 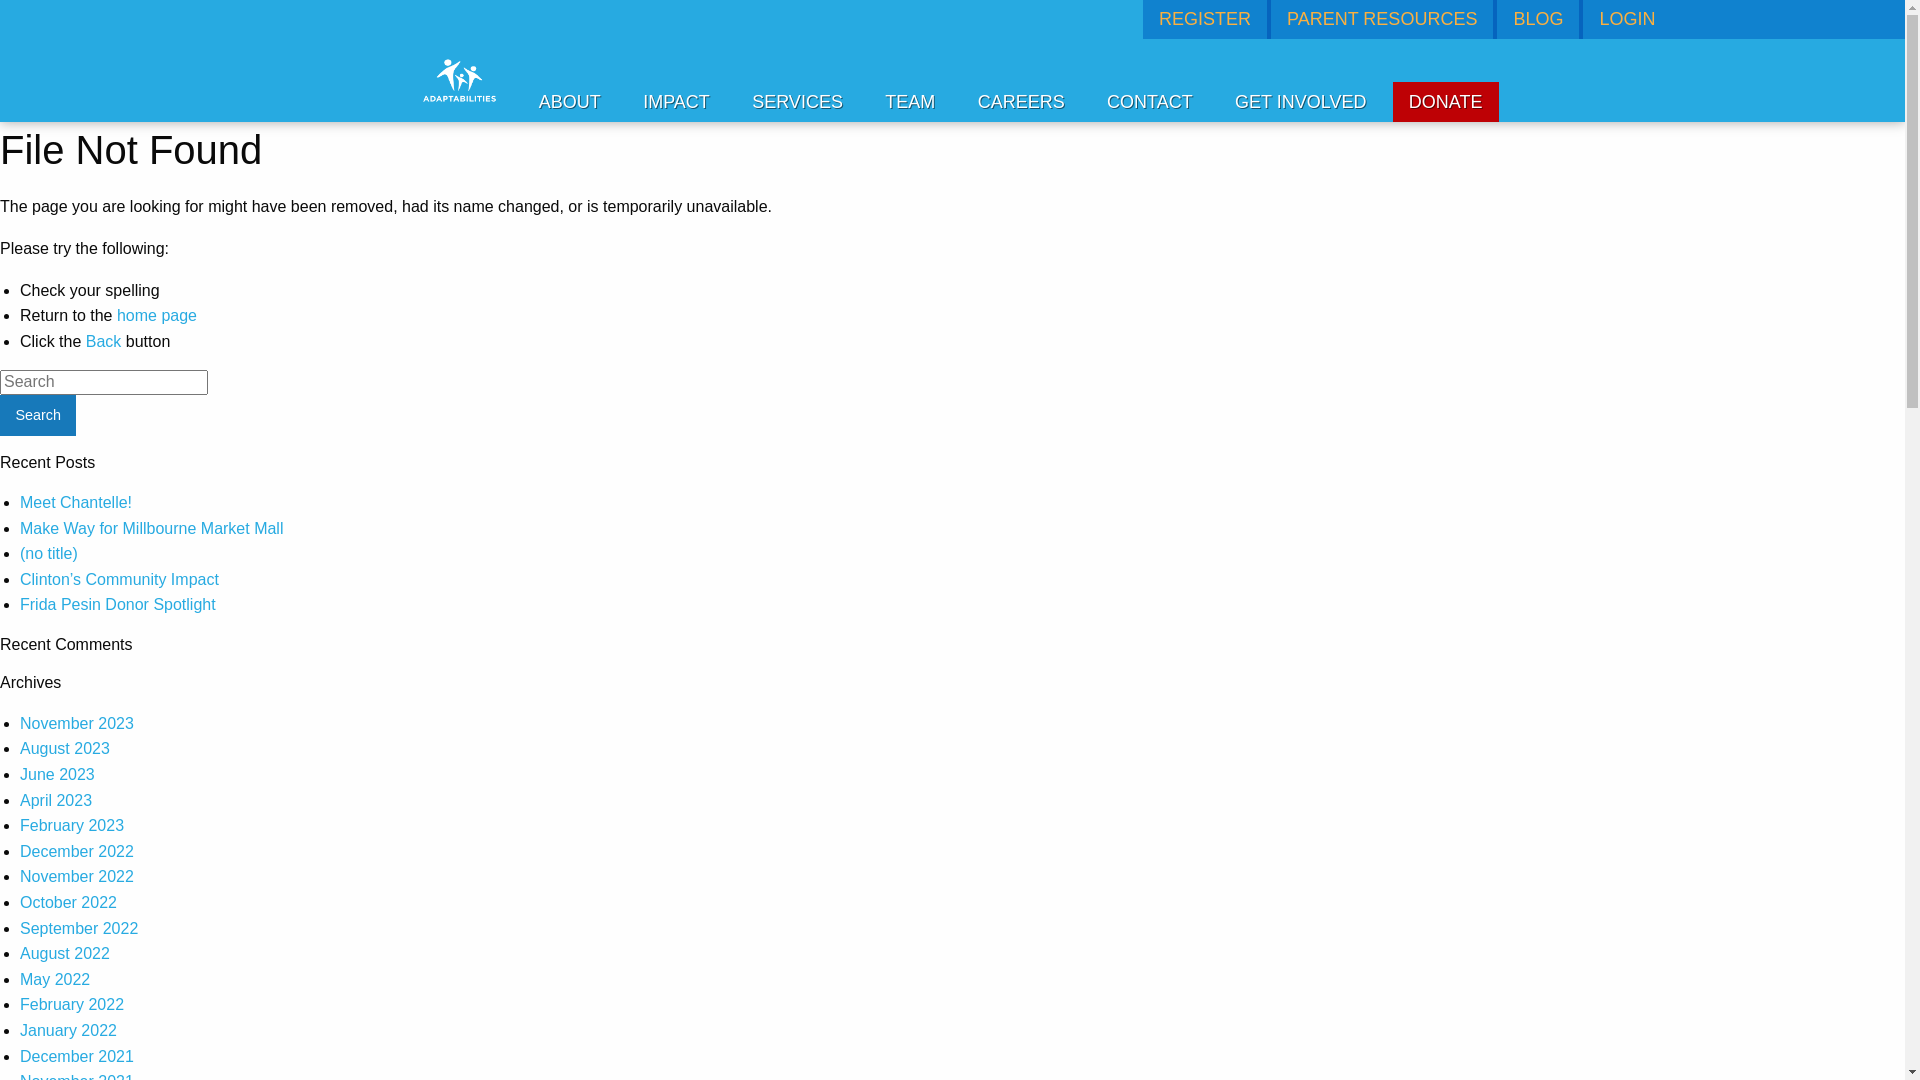 I want to click on December 2021, so click(x=77, y=1057).